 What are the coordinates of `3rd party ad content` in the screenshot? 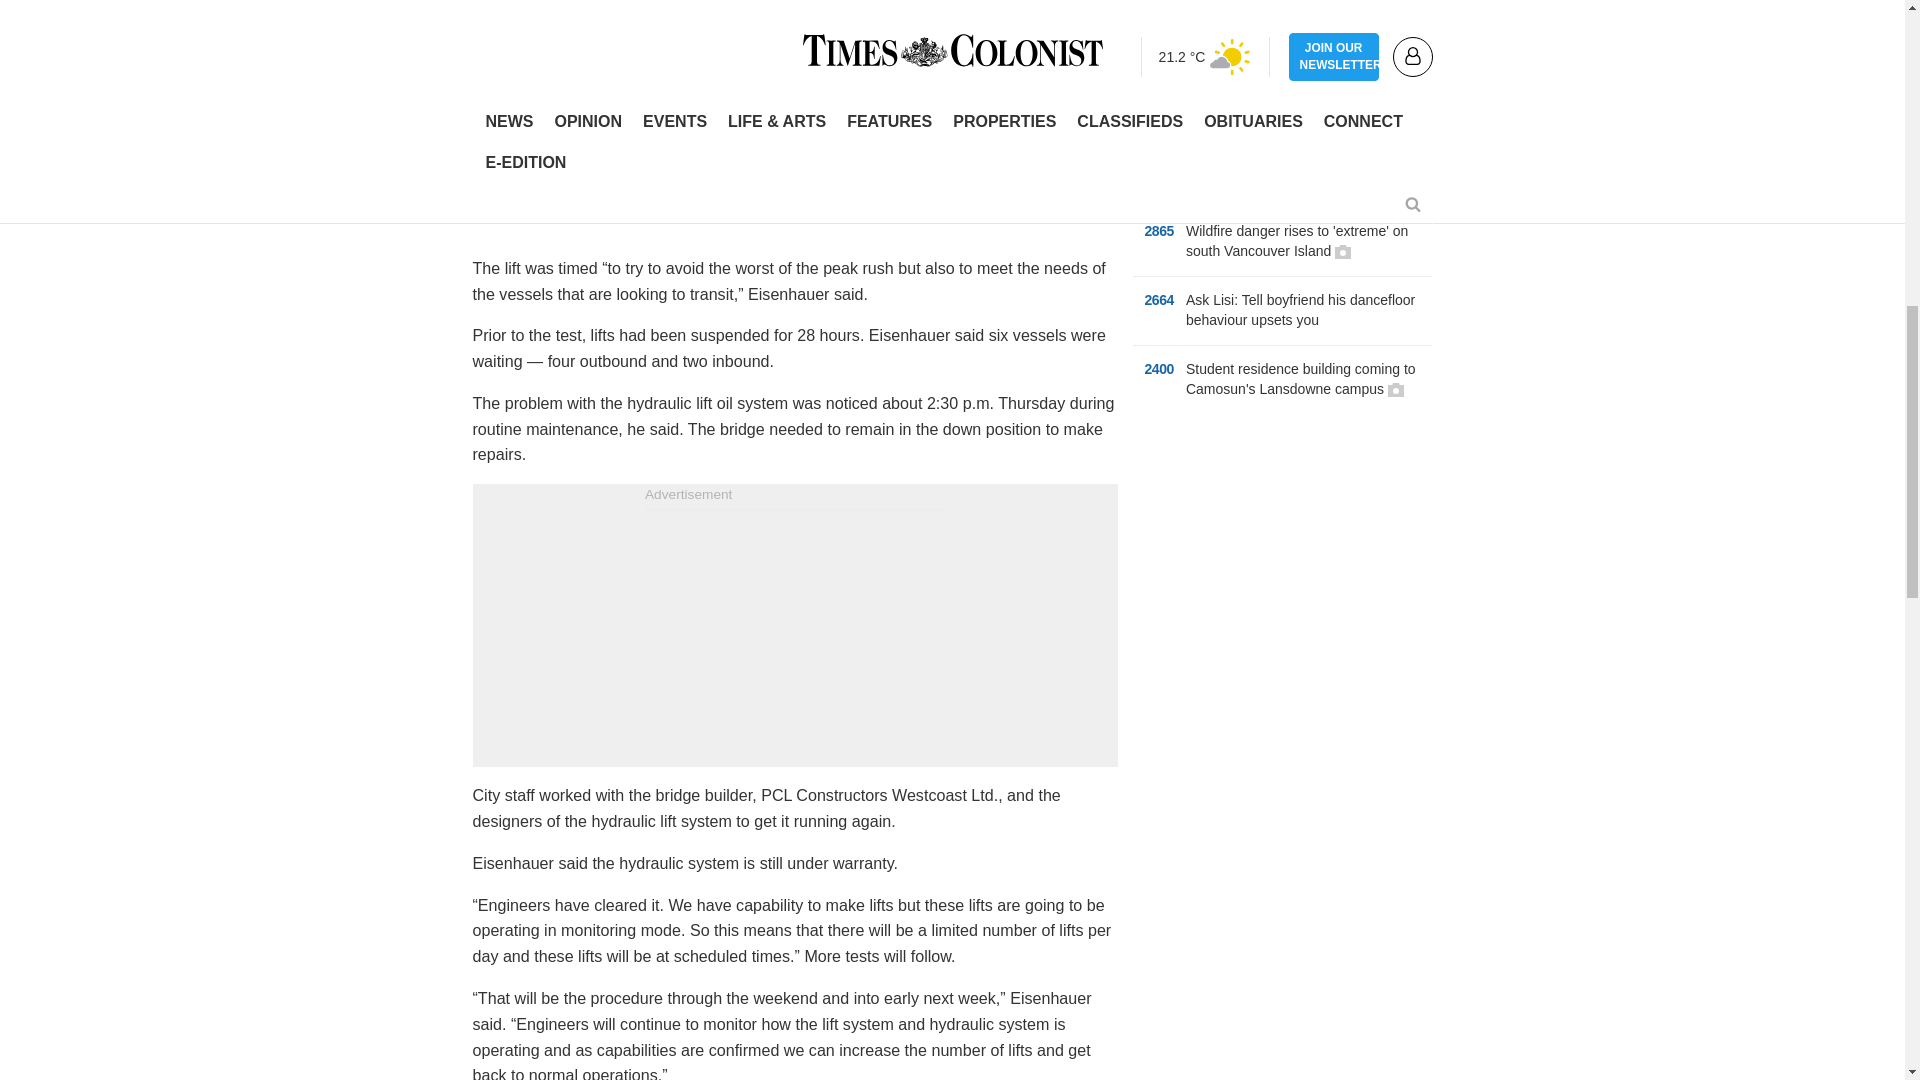 It's located at (794, 636).